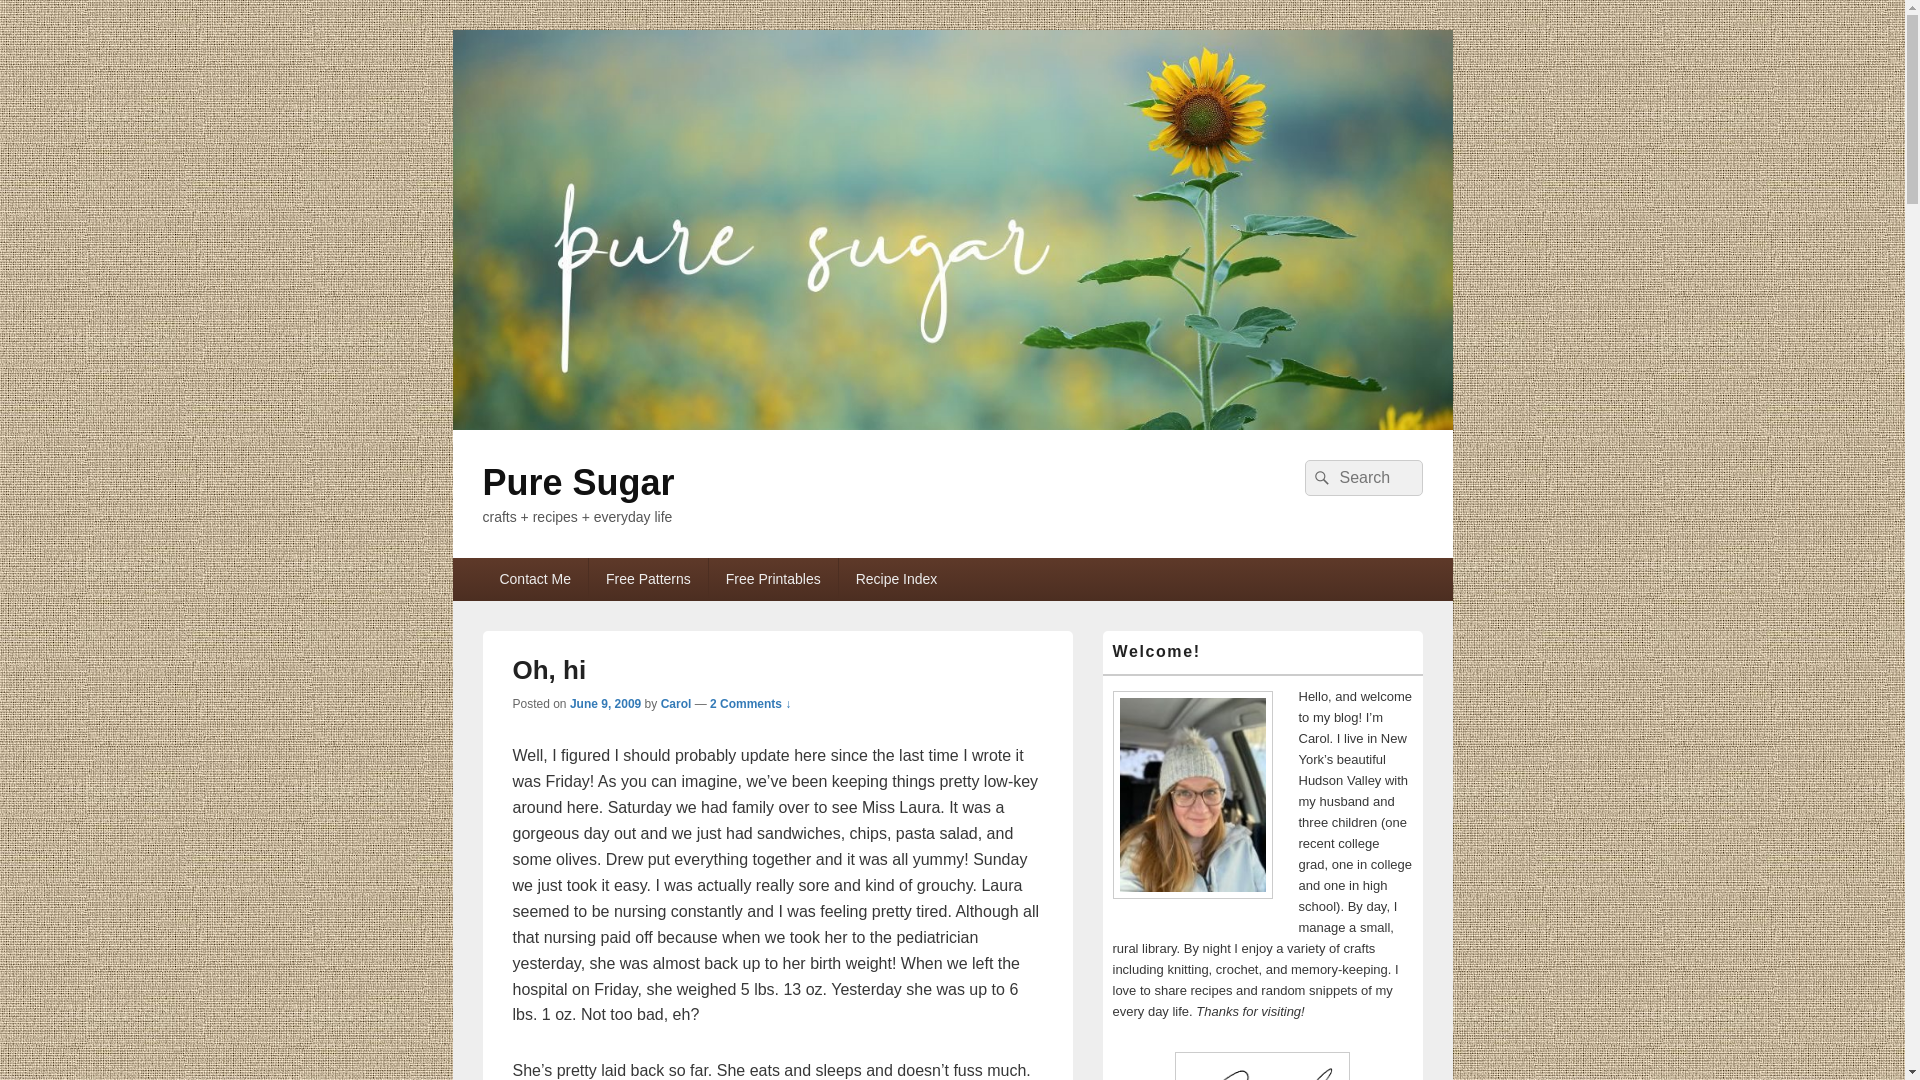 Image resolution: width=1920 pixels, height=1080 pixels. What do you see at coordinates (606, 703) in the screenshot?
I see `June 9, 2009` at bounding box center [606, 703].